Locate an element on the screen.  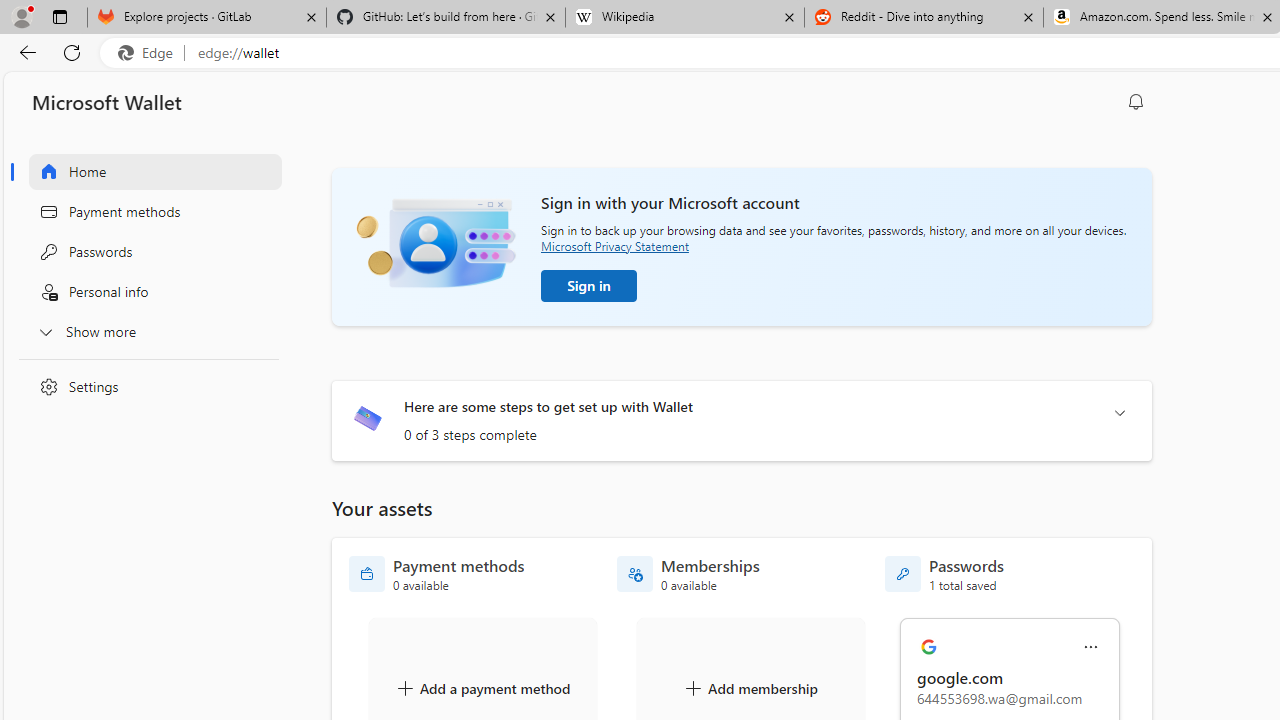
Notification is located at coordinates (1136, 102).